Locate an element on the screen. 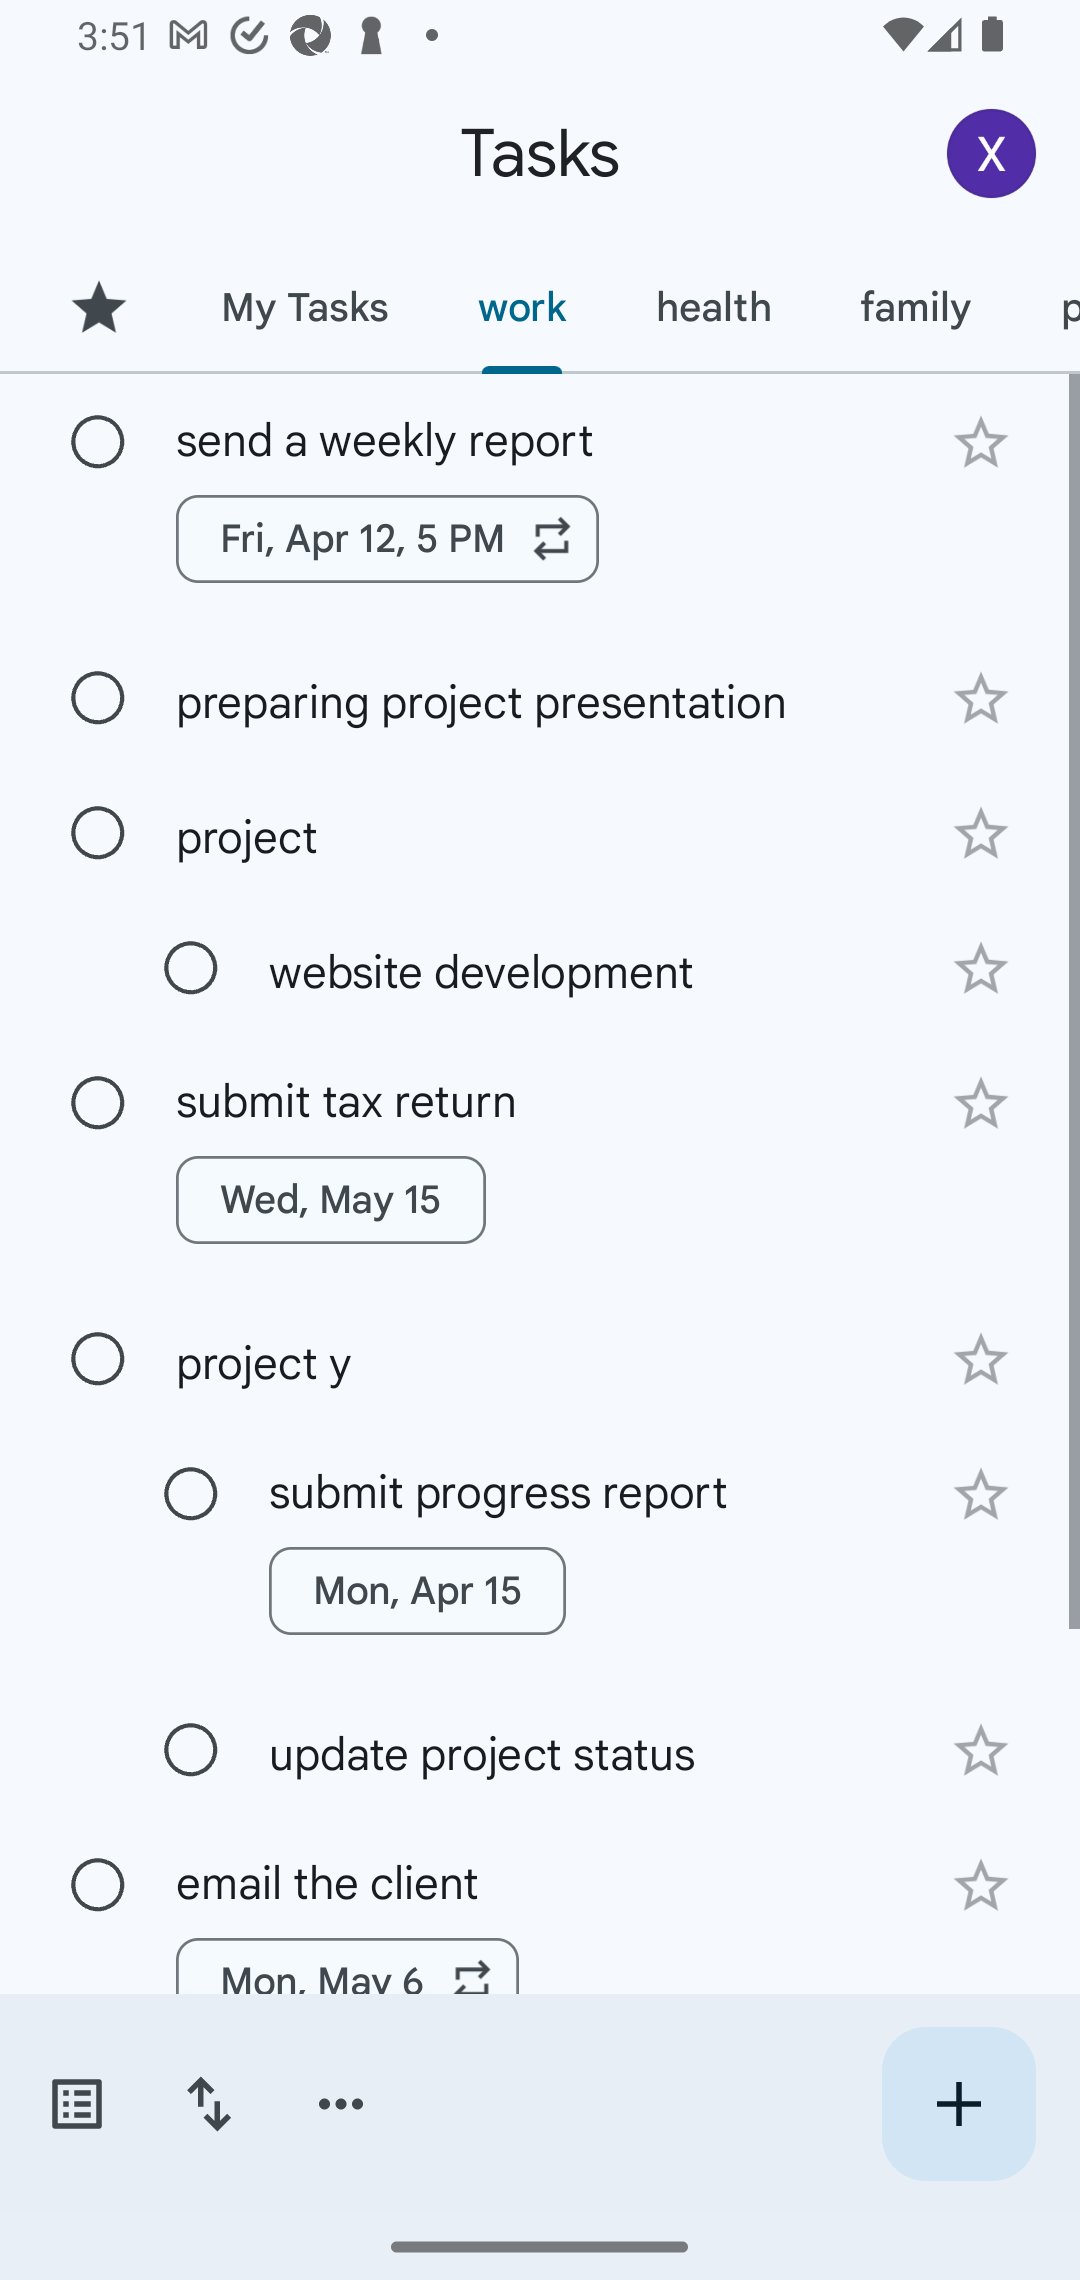 Image resolution: width=1080 pixels, height=2280 pixels. Add star is located at coordinates (980, 834).